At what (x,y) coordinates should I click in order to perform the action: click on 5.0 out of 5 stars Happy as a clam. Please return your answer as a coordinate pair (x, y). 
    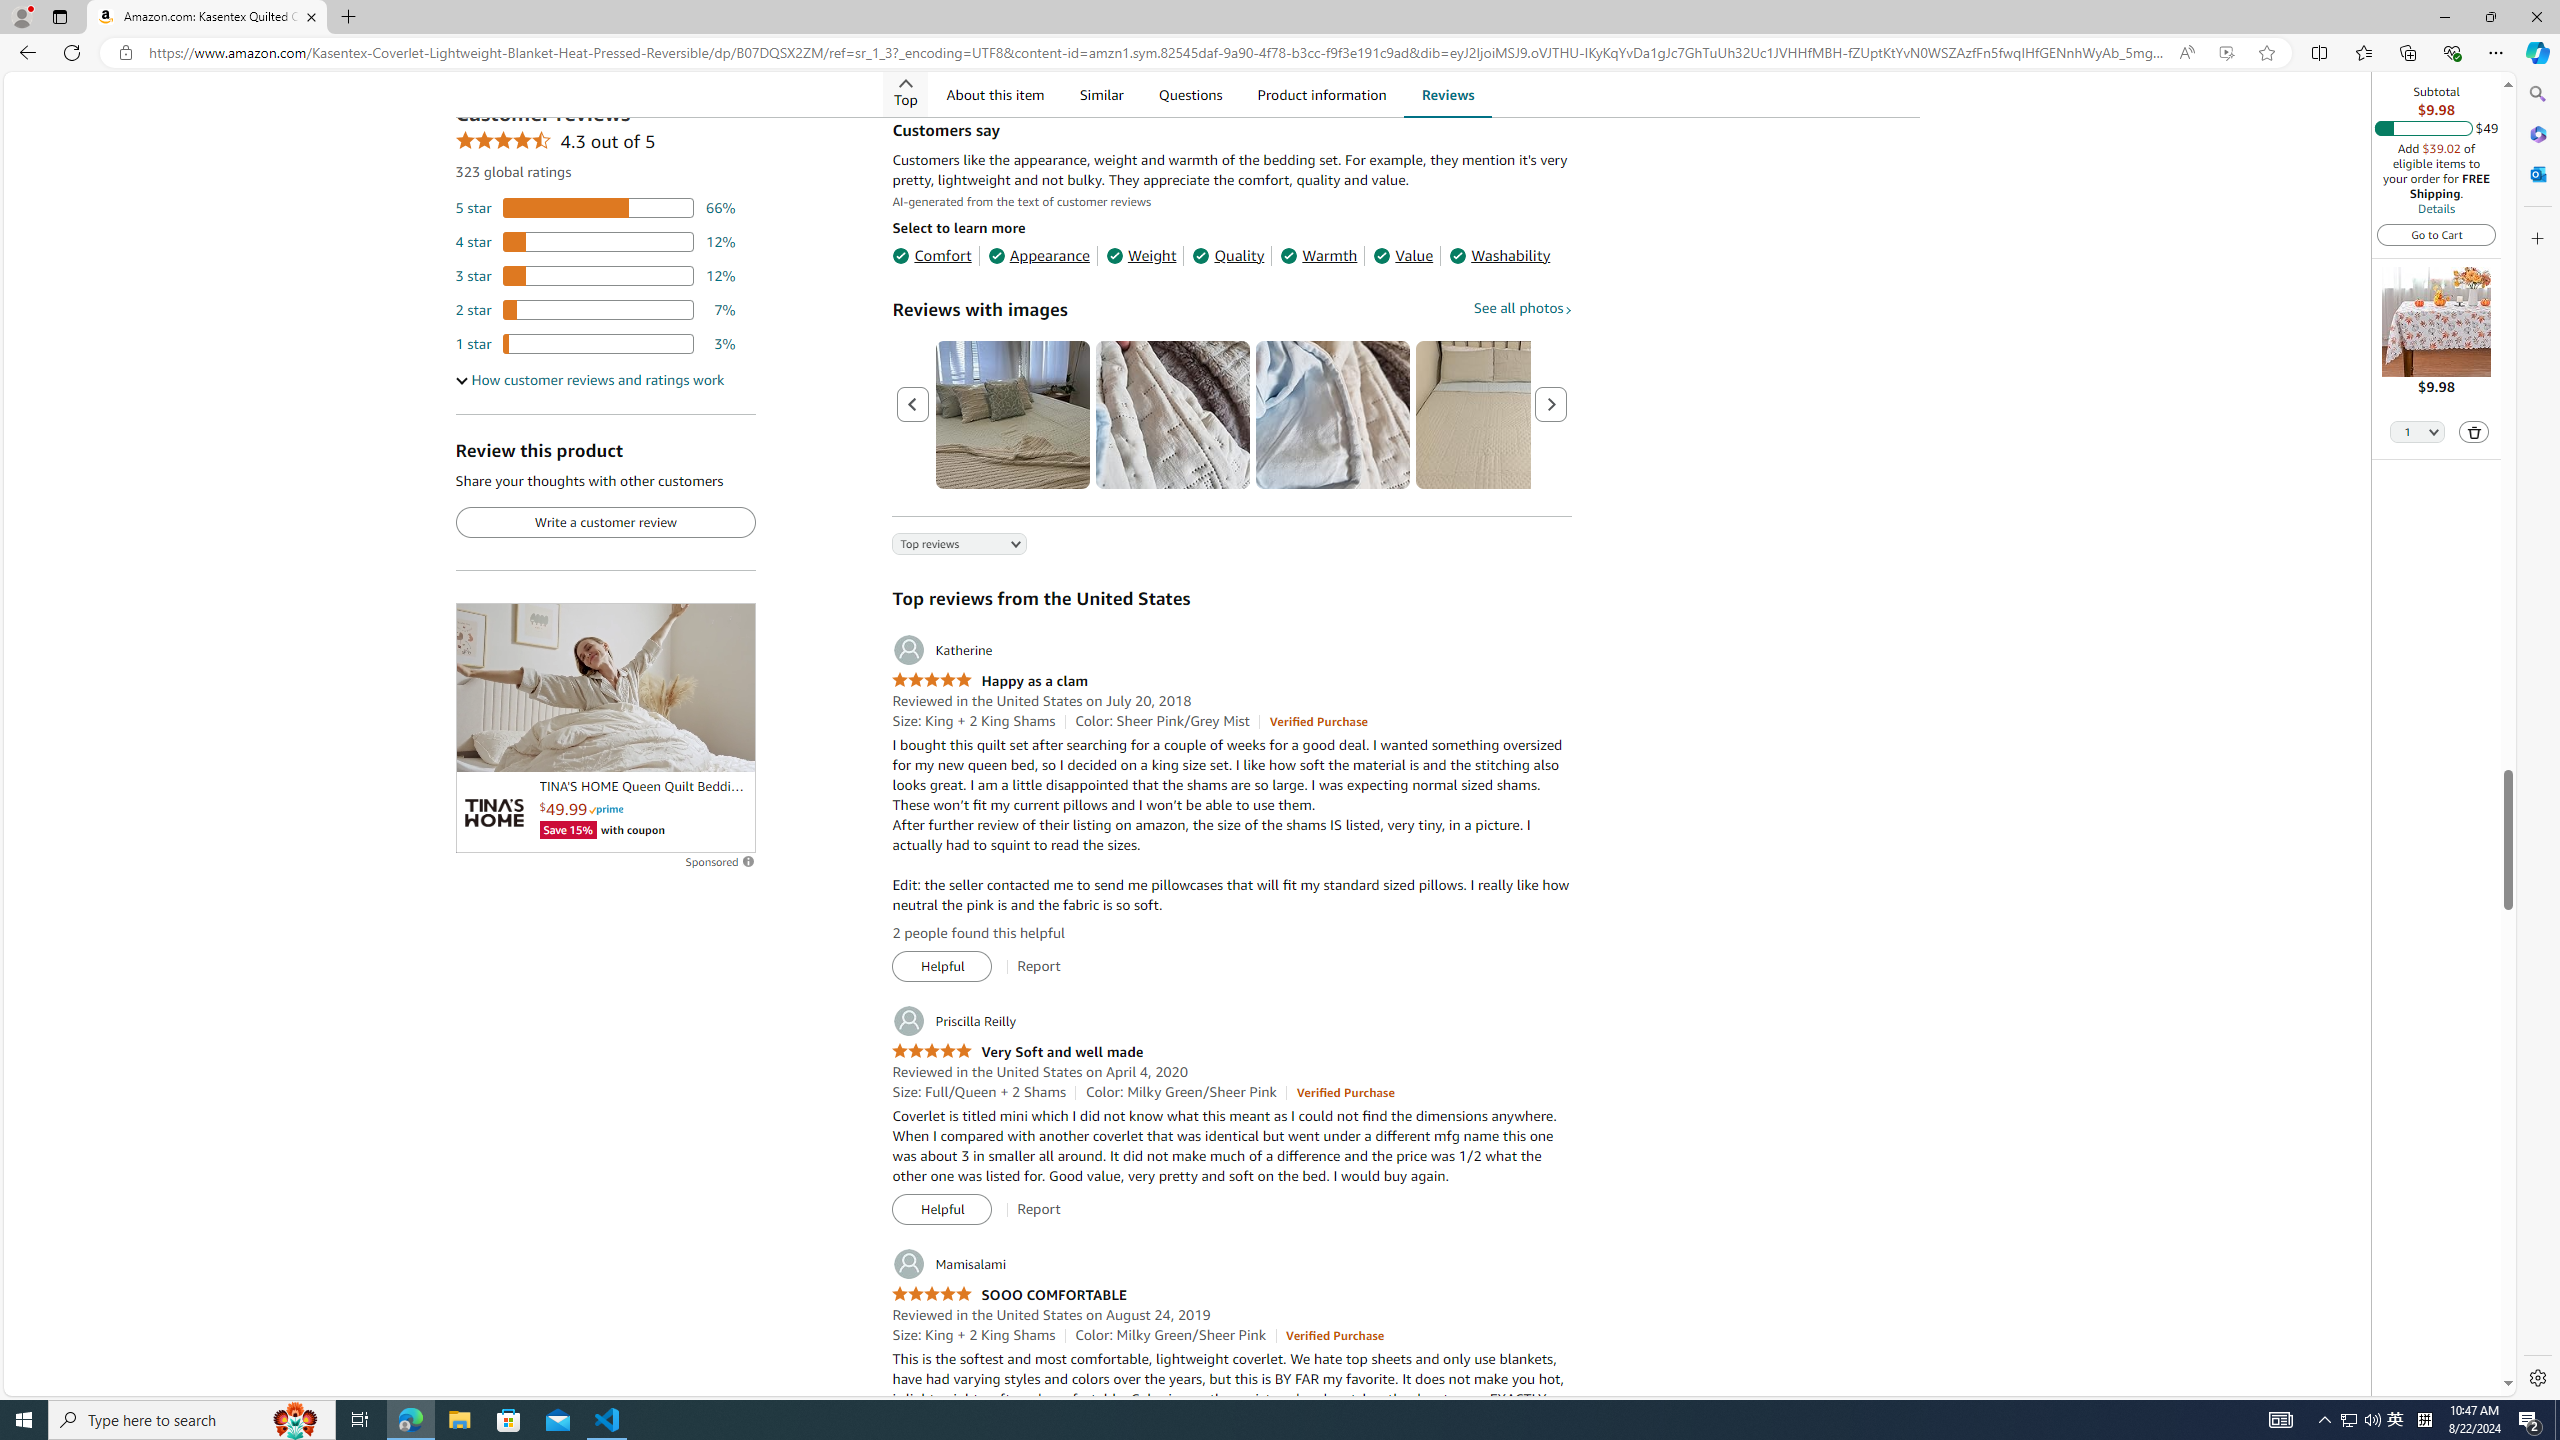
    Looking at the image, I should click on (989, 682).